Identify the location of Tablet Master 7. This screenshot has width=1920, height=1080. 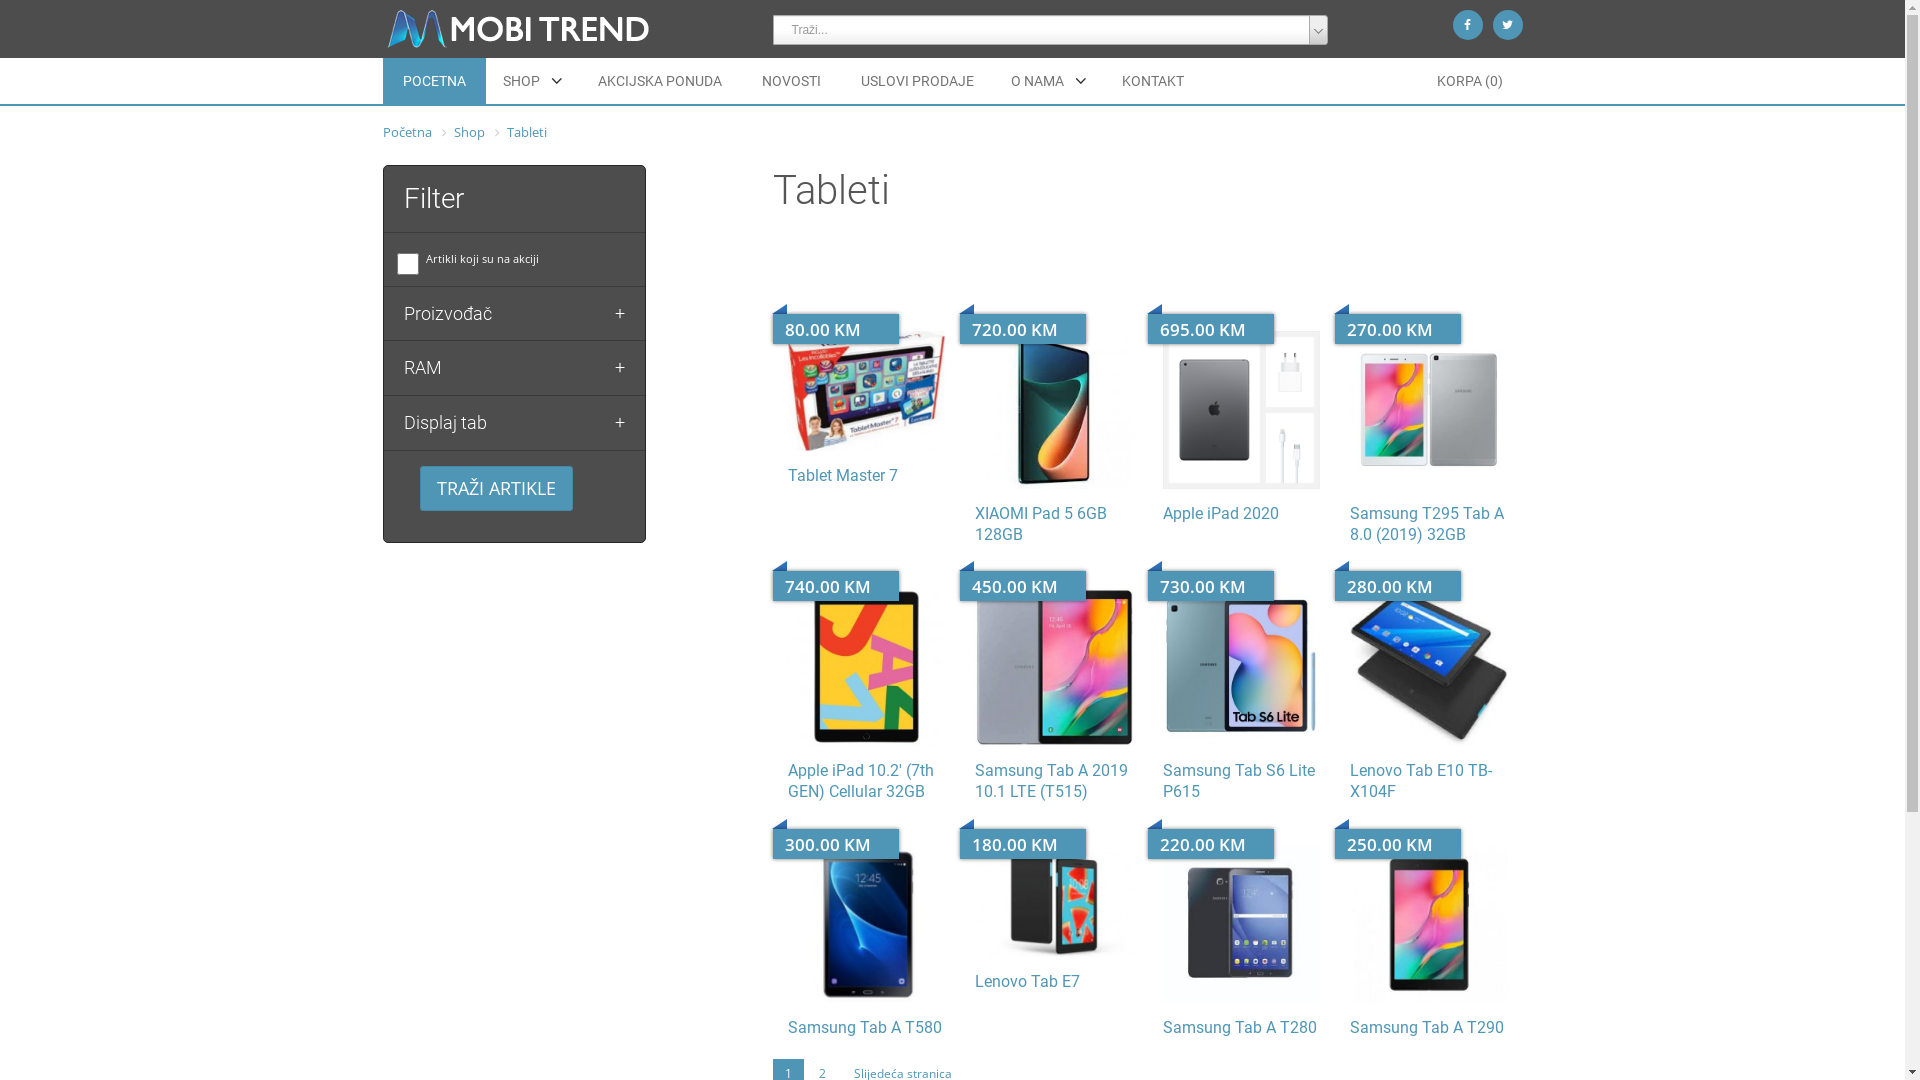
(867, 391).